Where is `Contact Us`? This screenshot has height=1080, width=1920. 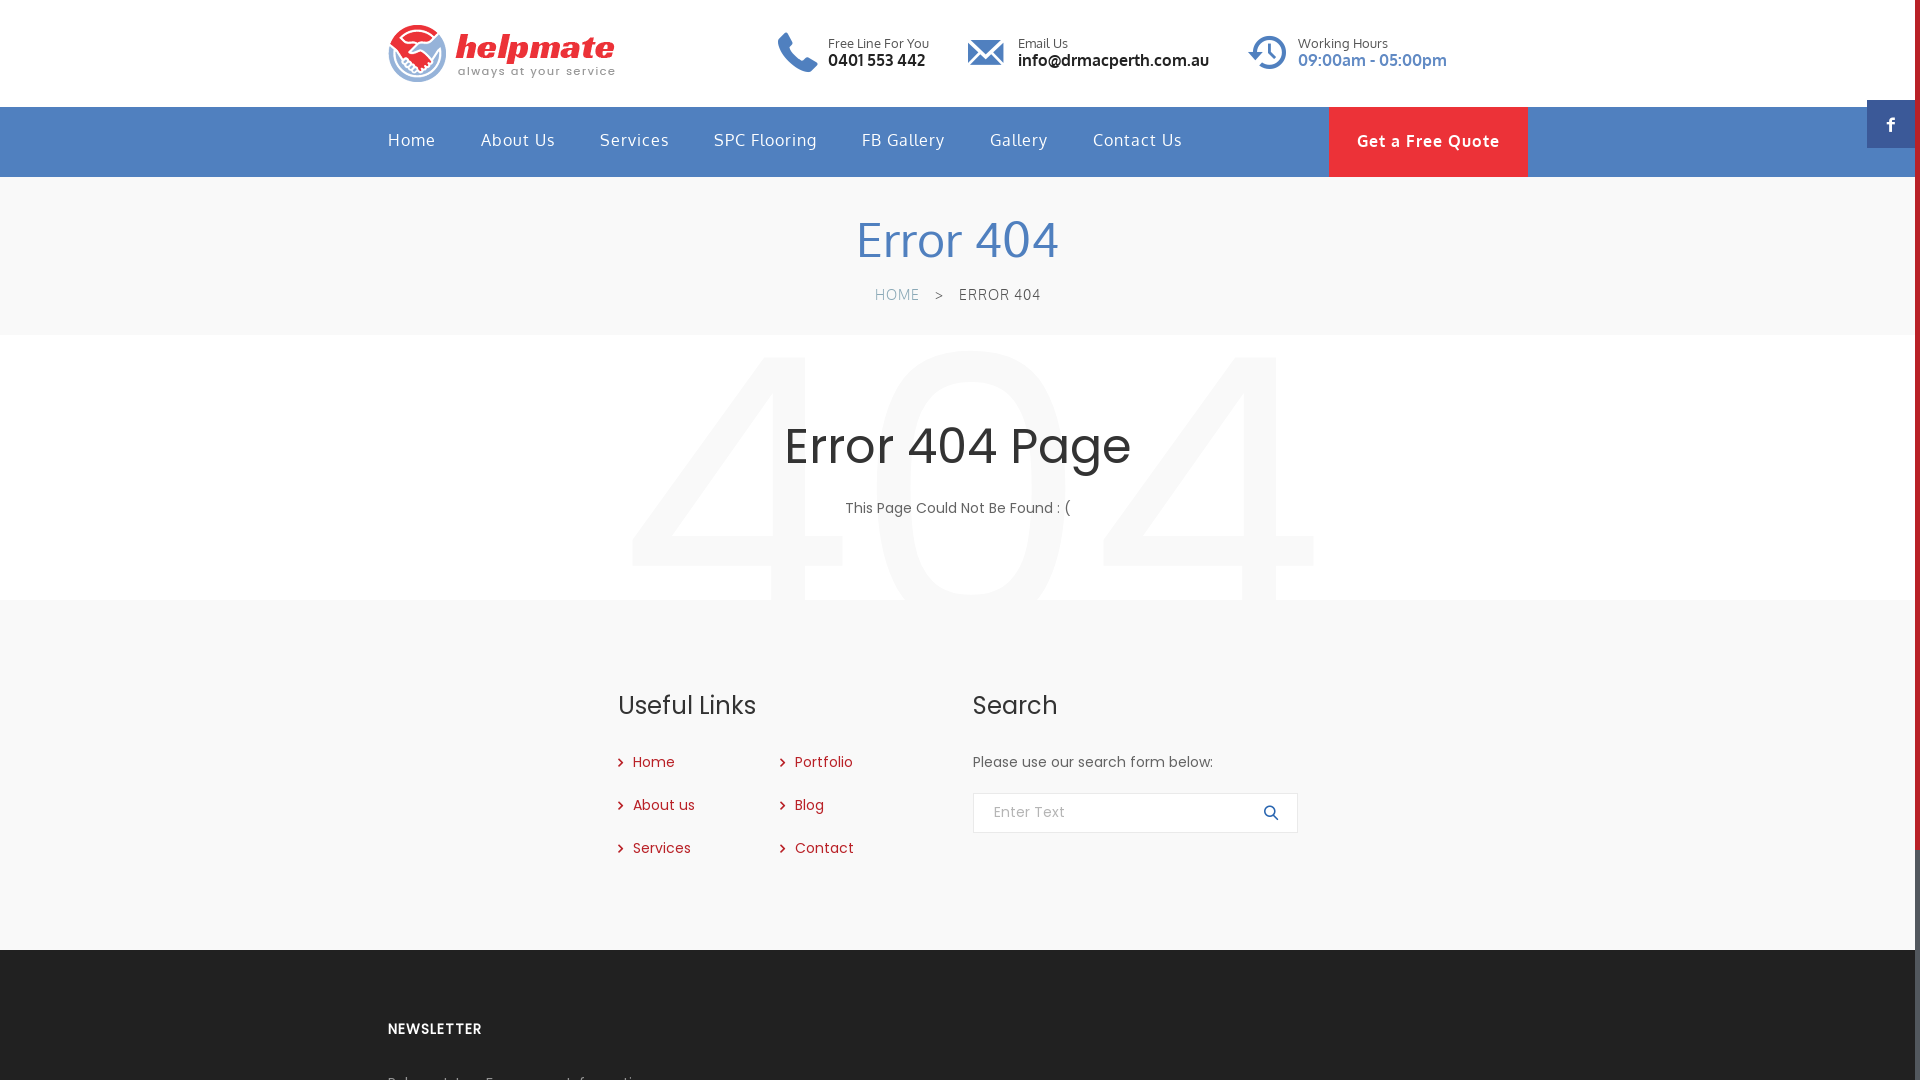
Contact Us is located at coordinates (1136, 140).